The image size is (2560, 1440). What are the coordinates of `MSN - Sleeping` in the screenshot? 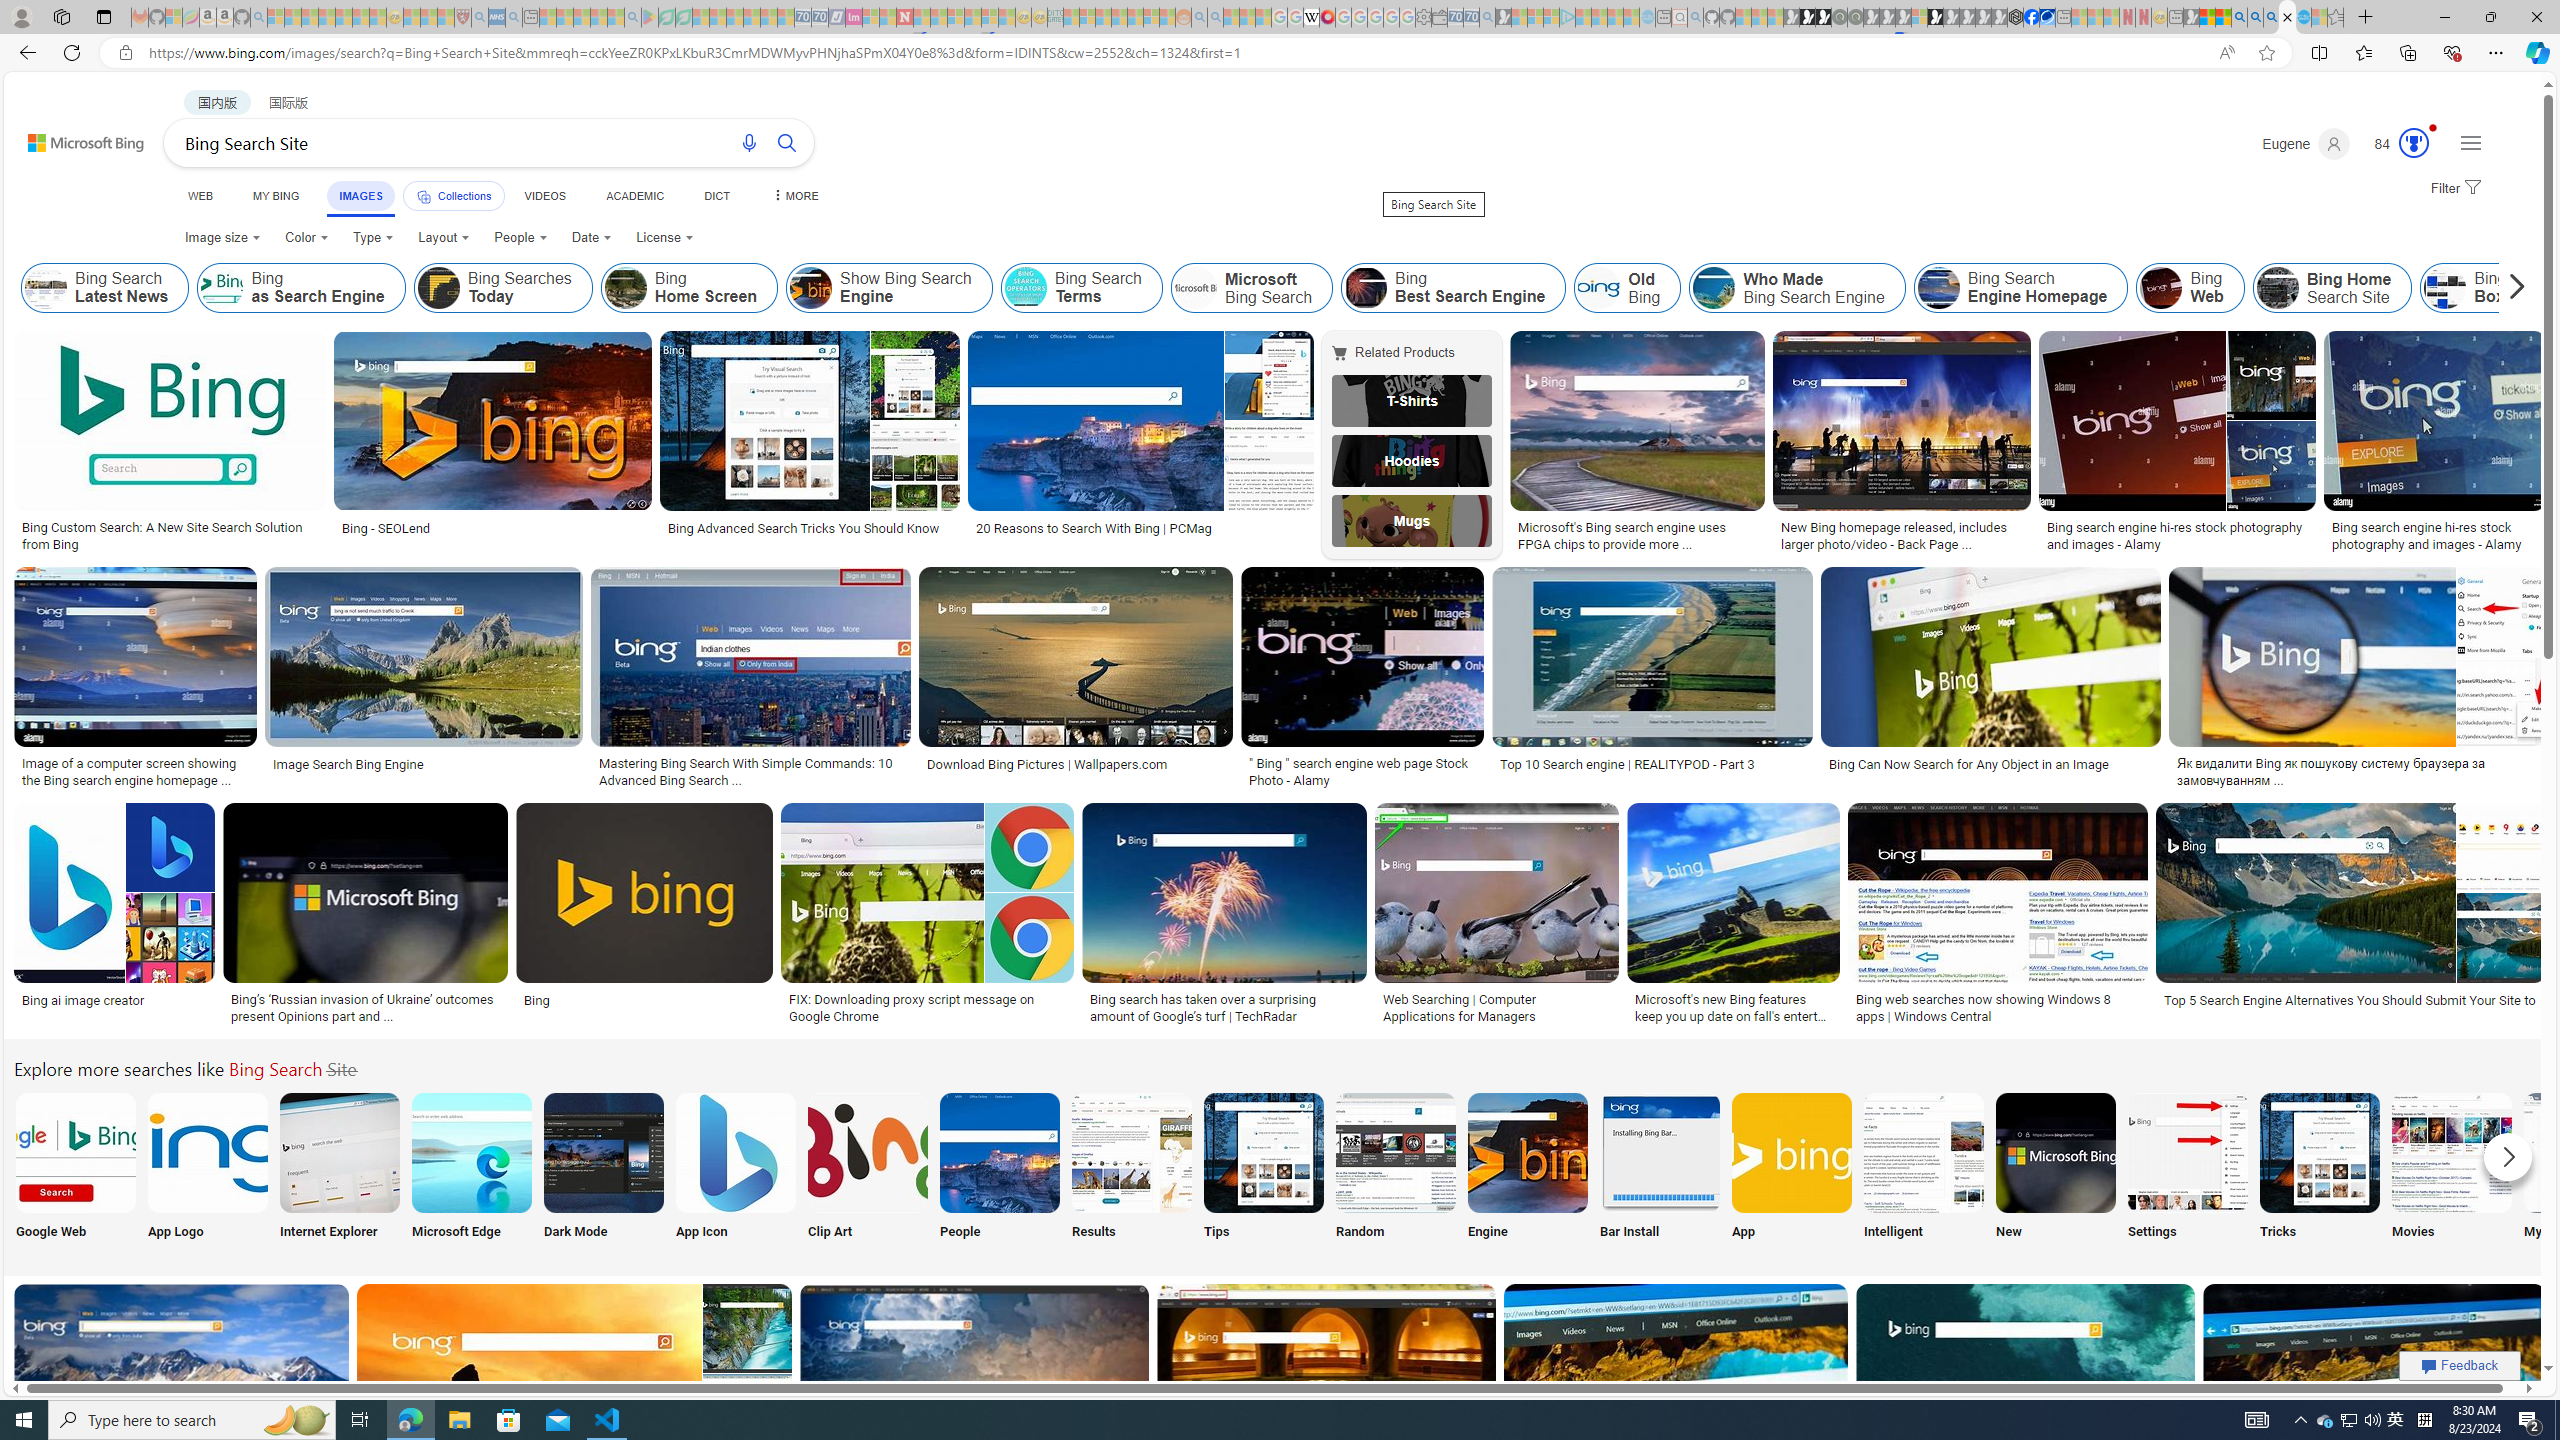 It's located at (2191, 17).